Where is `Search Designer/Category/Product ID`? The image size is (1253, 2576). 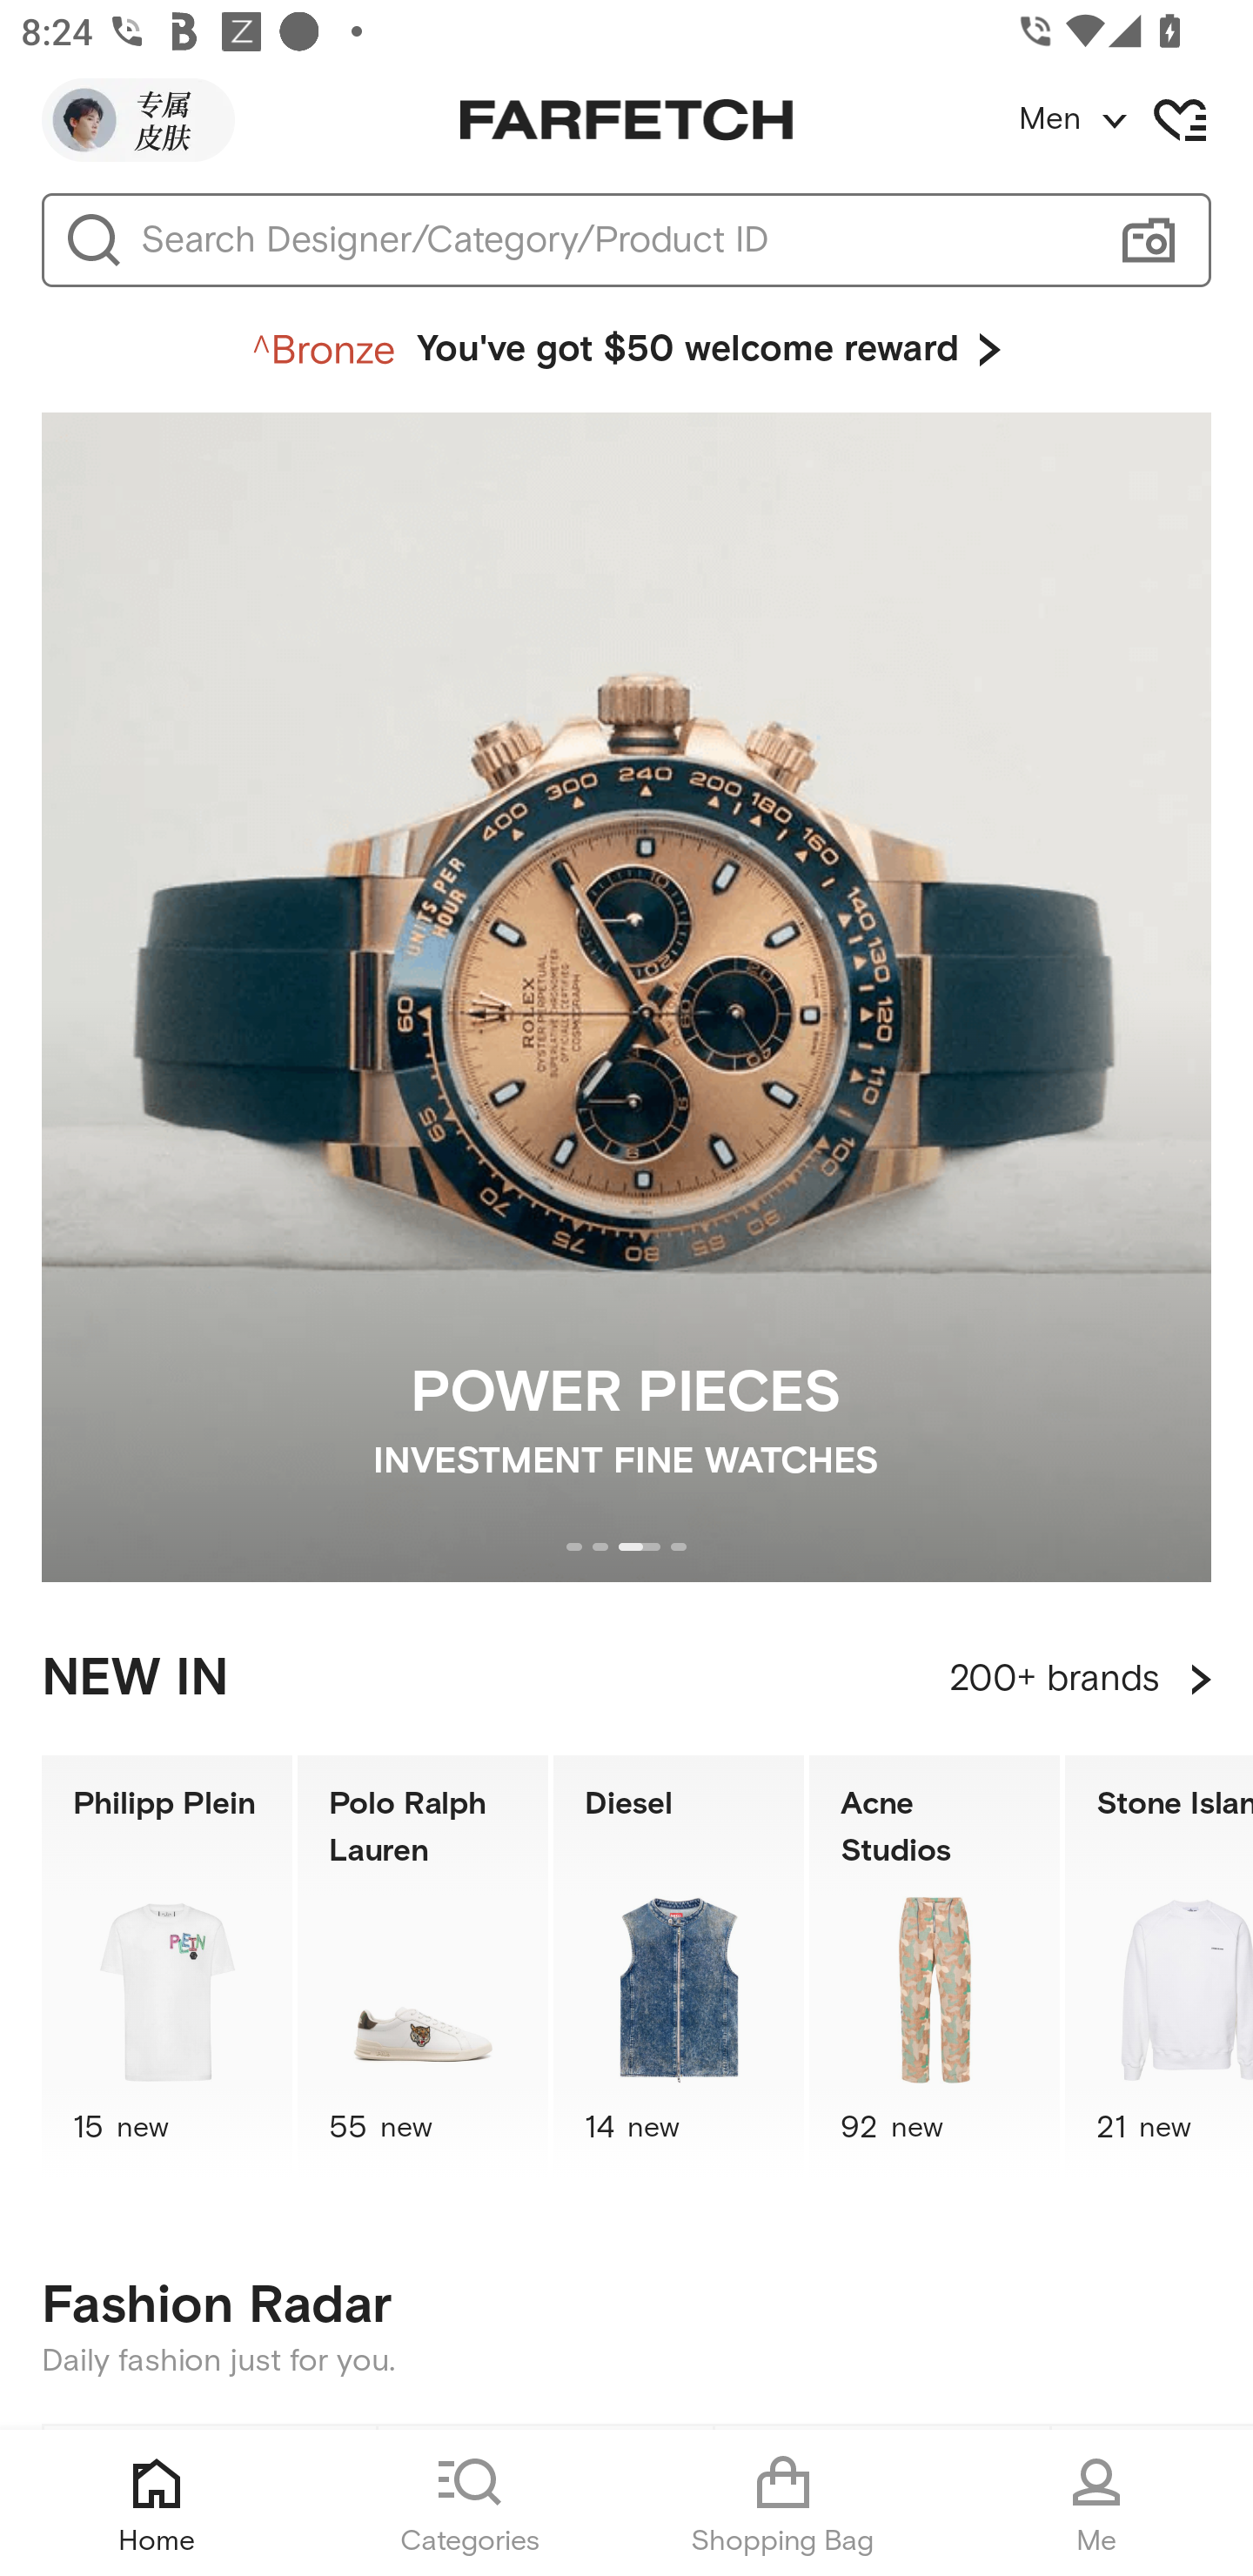
Search Designer/Category/Product ID is located at coordinates (613, 240).